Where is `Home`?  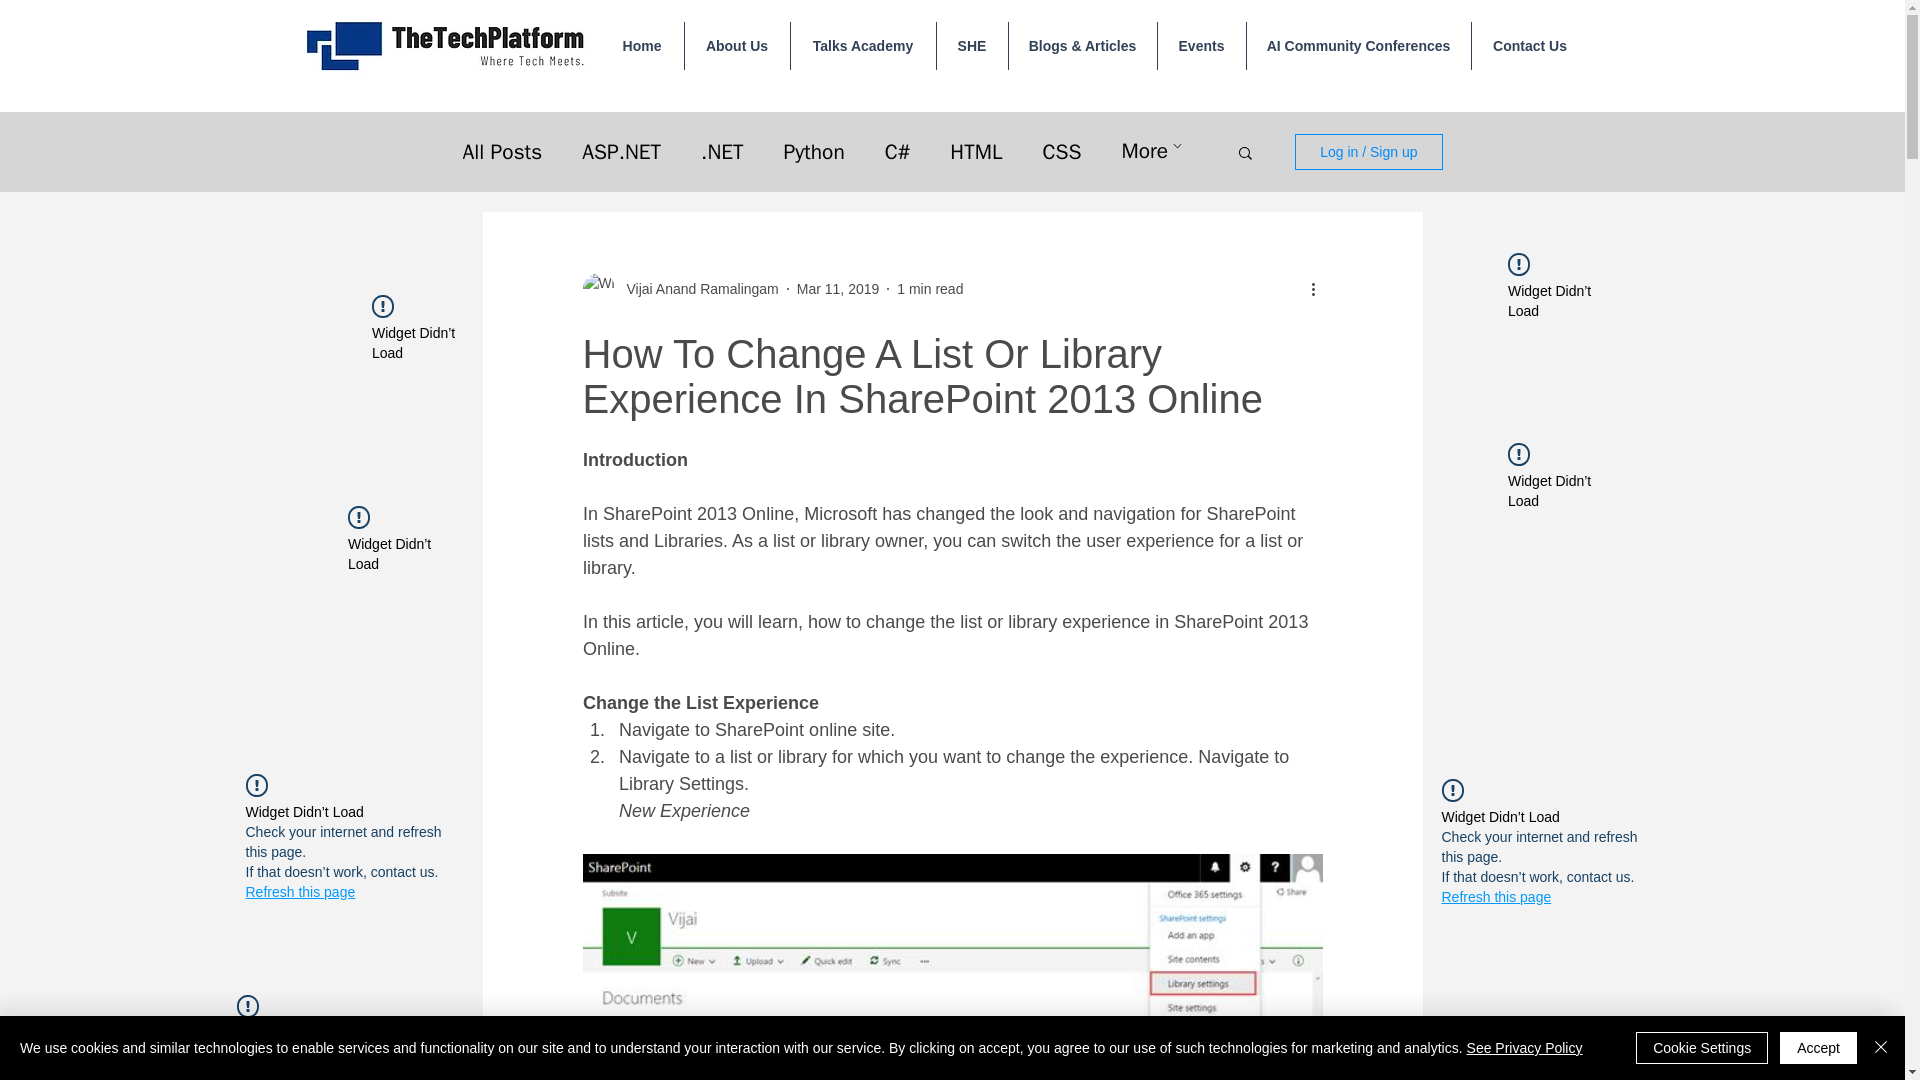
Home is located at coordinates (641, 46).